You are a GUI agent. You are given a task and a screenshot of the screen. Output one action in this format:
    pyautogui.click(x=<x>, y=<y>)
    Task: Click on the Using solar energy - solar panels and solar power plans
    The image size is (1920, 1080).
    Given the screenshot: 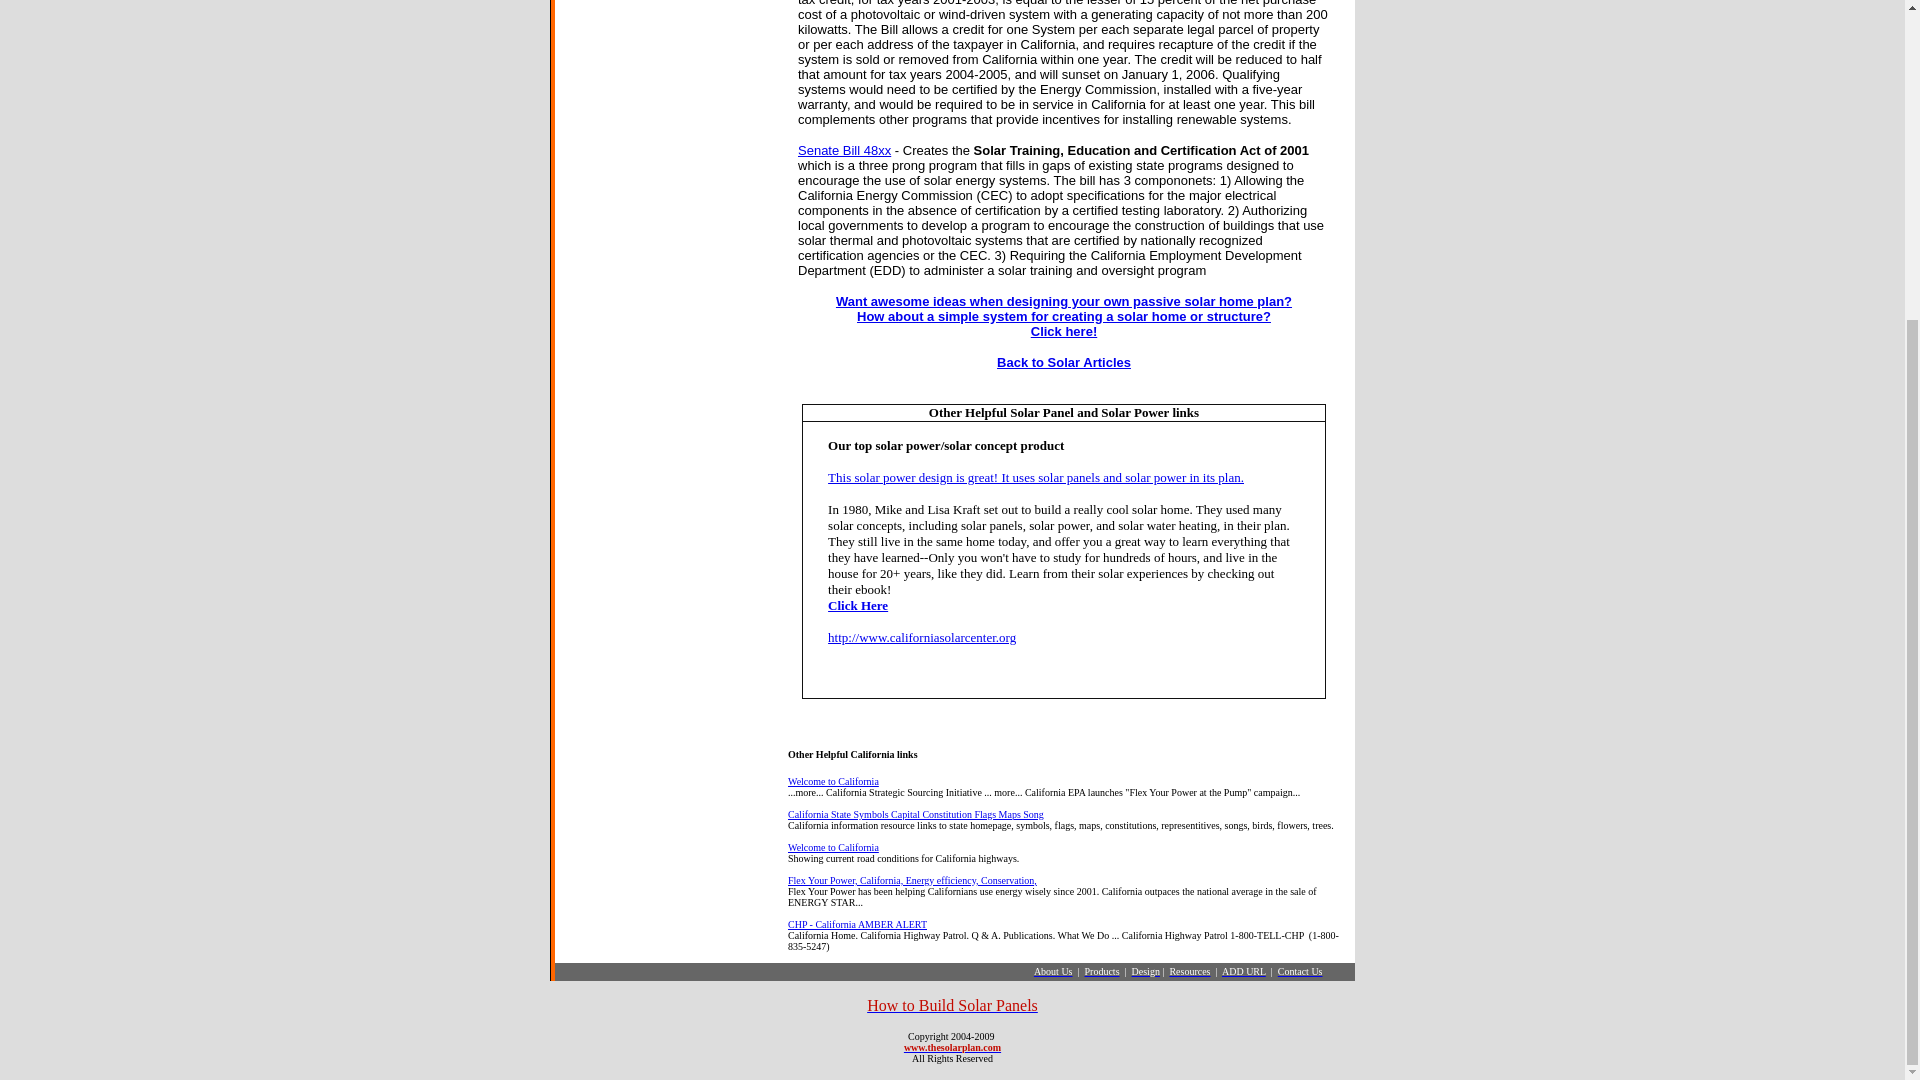 What is the action you would take?
    pyautogui.click(x=952, y=1048)
    